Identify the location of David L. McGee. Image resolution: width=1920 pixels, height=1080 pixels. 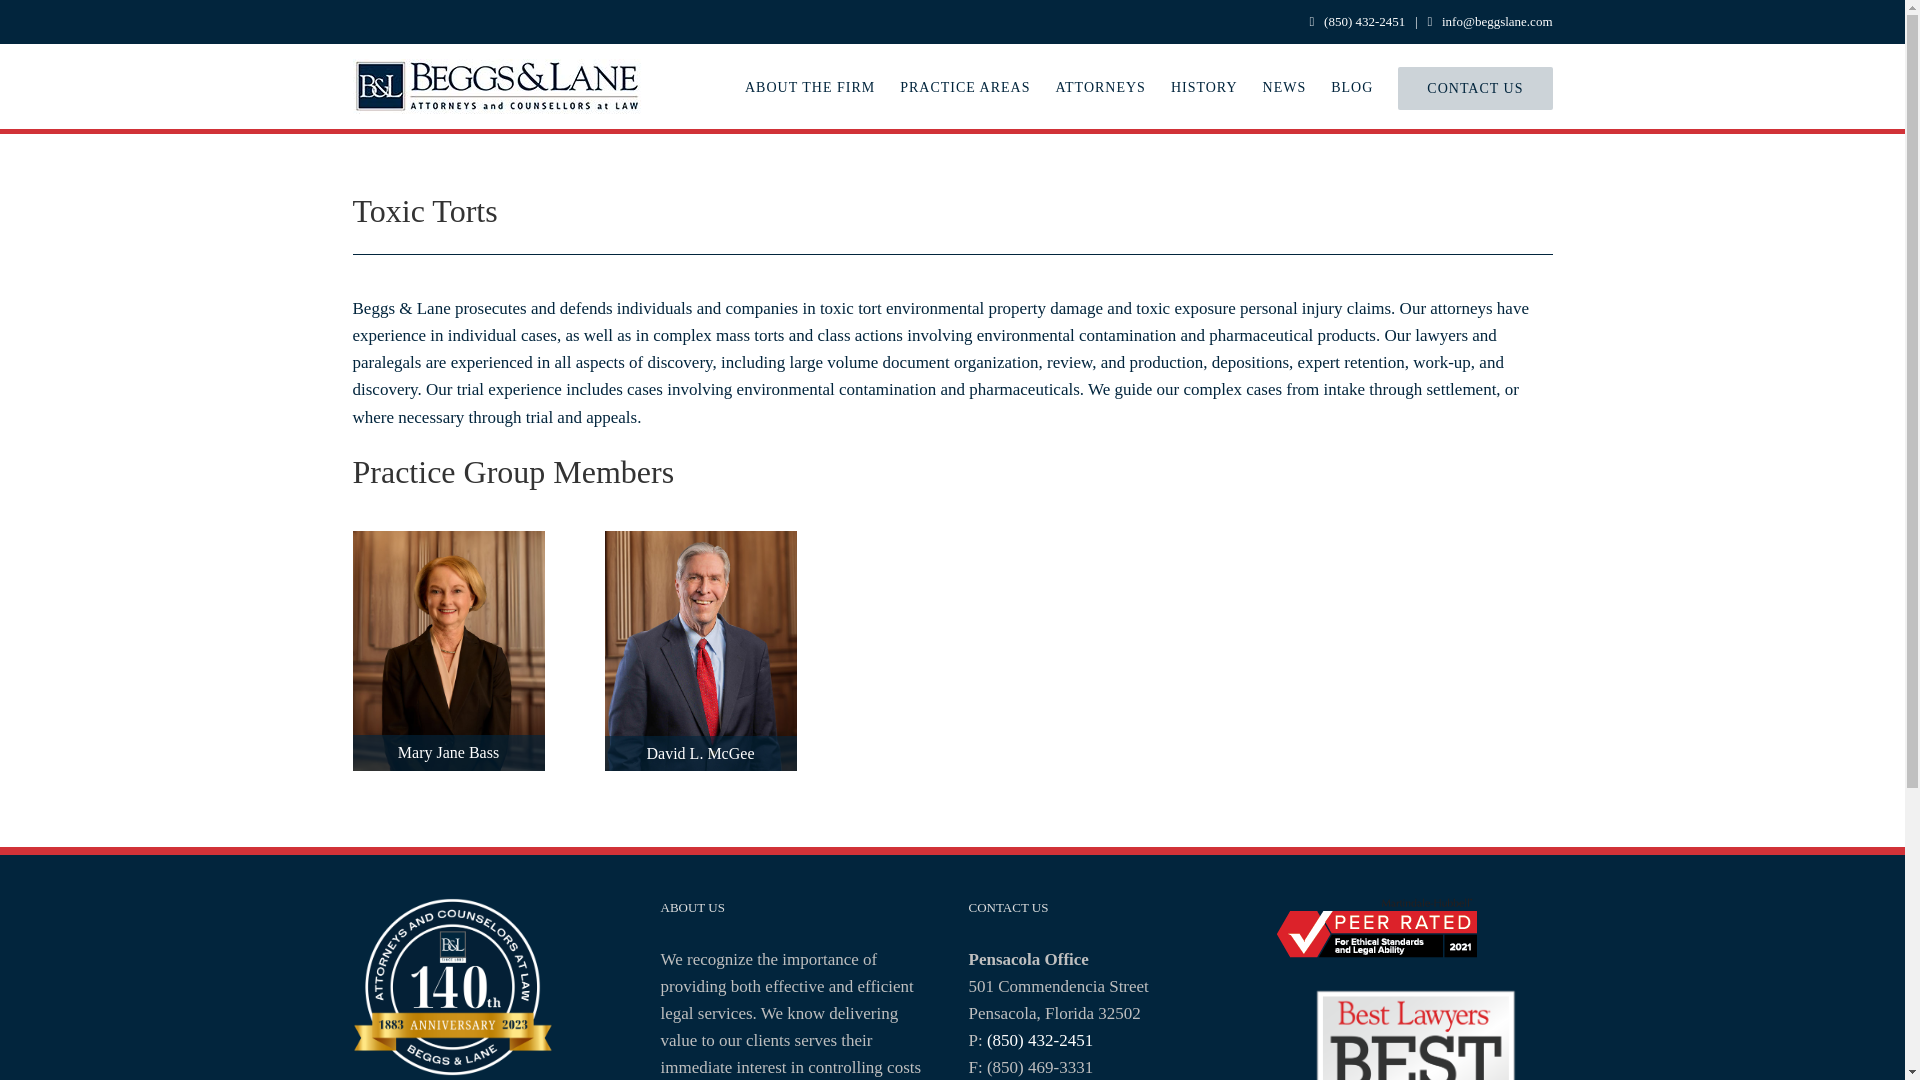
(700, 544).